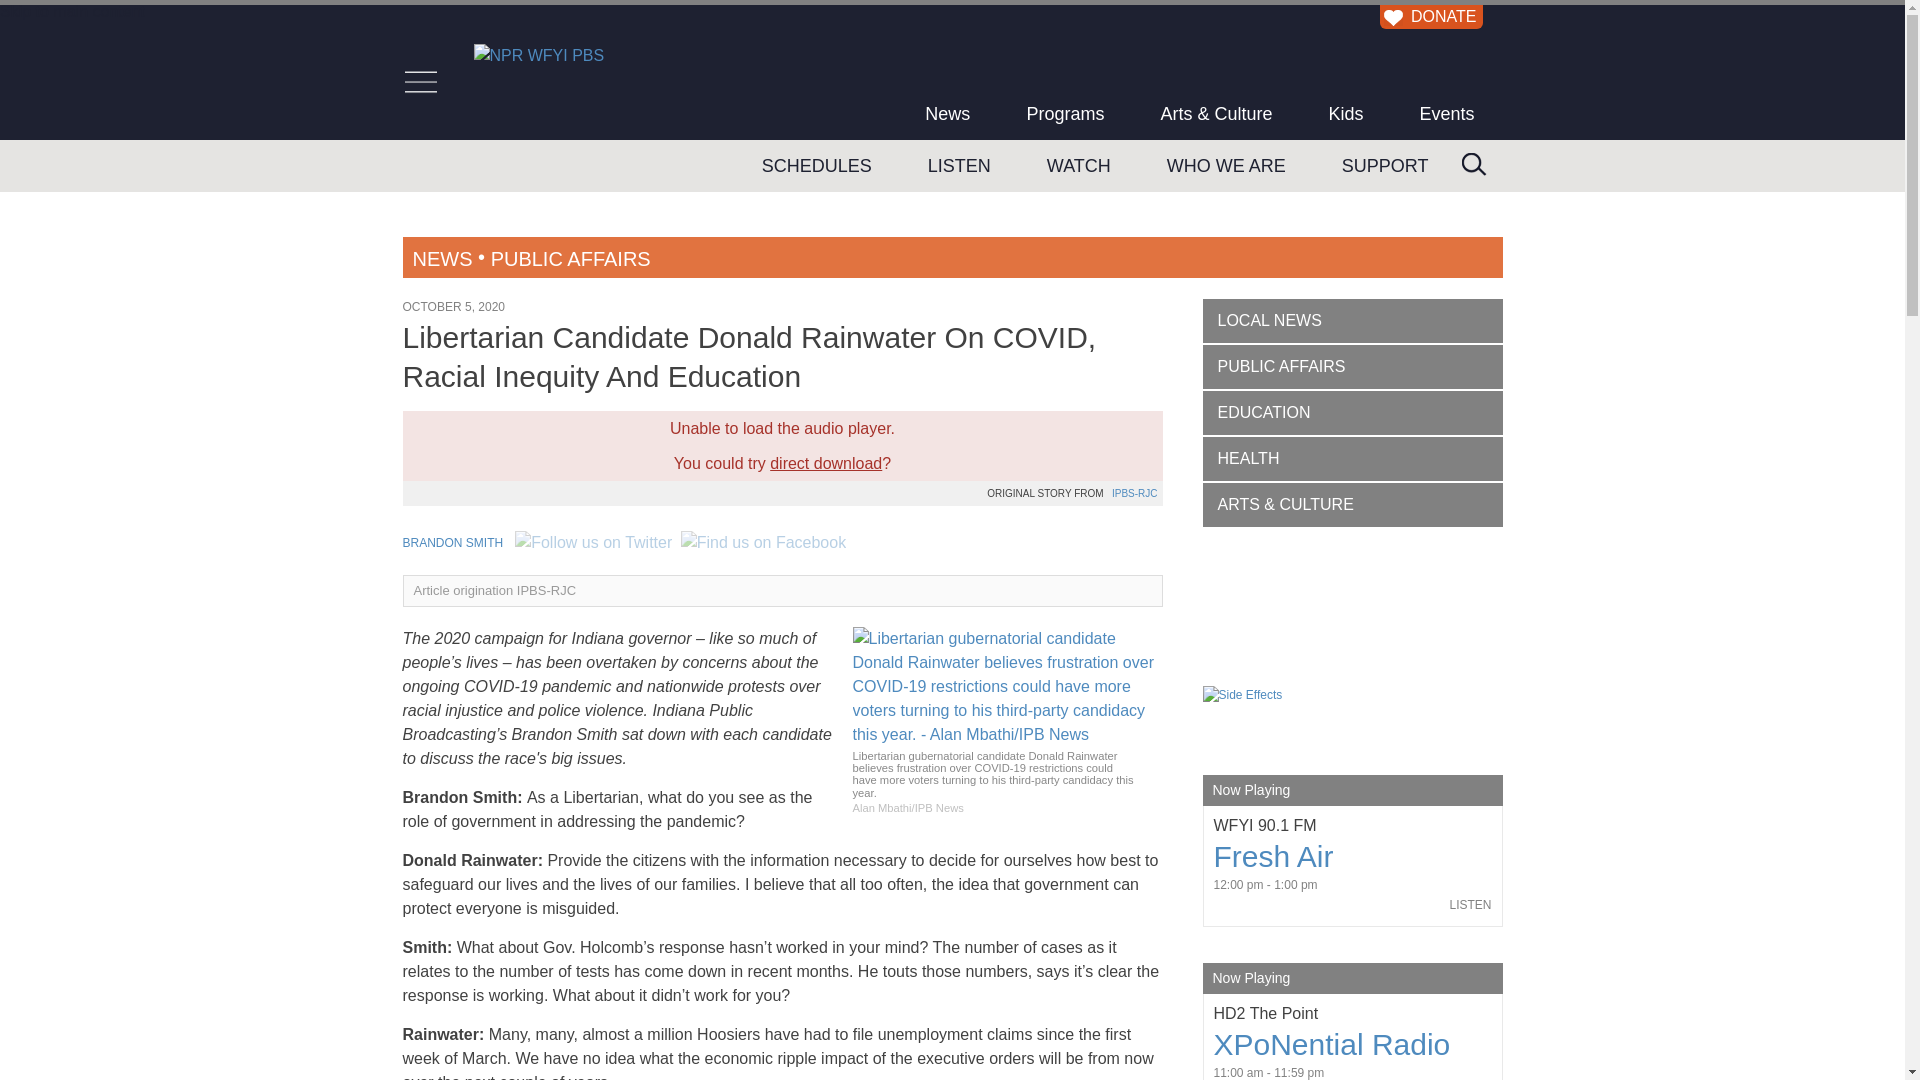 This screenshot has width=1920, height=1080. What do you see at coordinates (1385, 166) in the screenshot?
I see `SUPPORT` at bounding box center [1385, 166].